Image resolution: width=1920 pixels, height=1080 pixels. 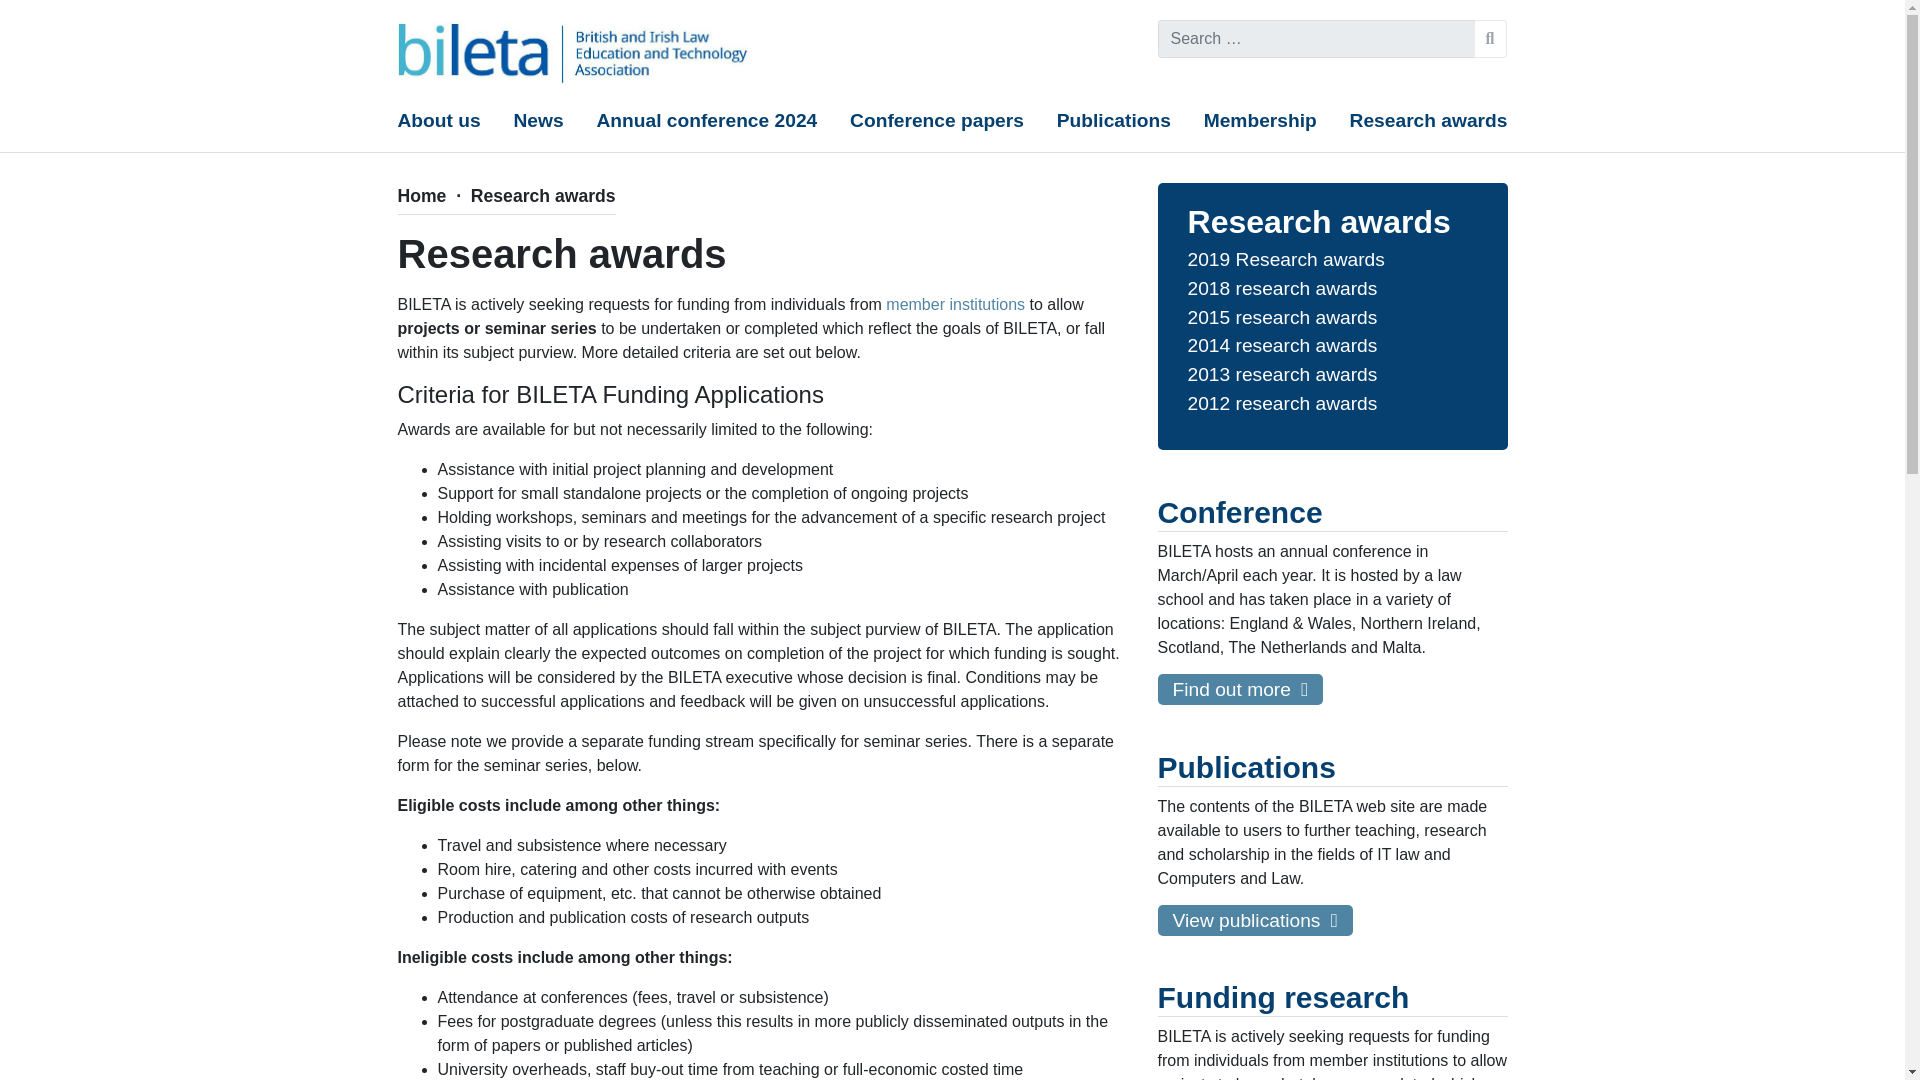 What do you see at coordinates (422, 196) in the screenshot?
I see `Go to home page.` at bounding box center [422, 196].